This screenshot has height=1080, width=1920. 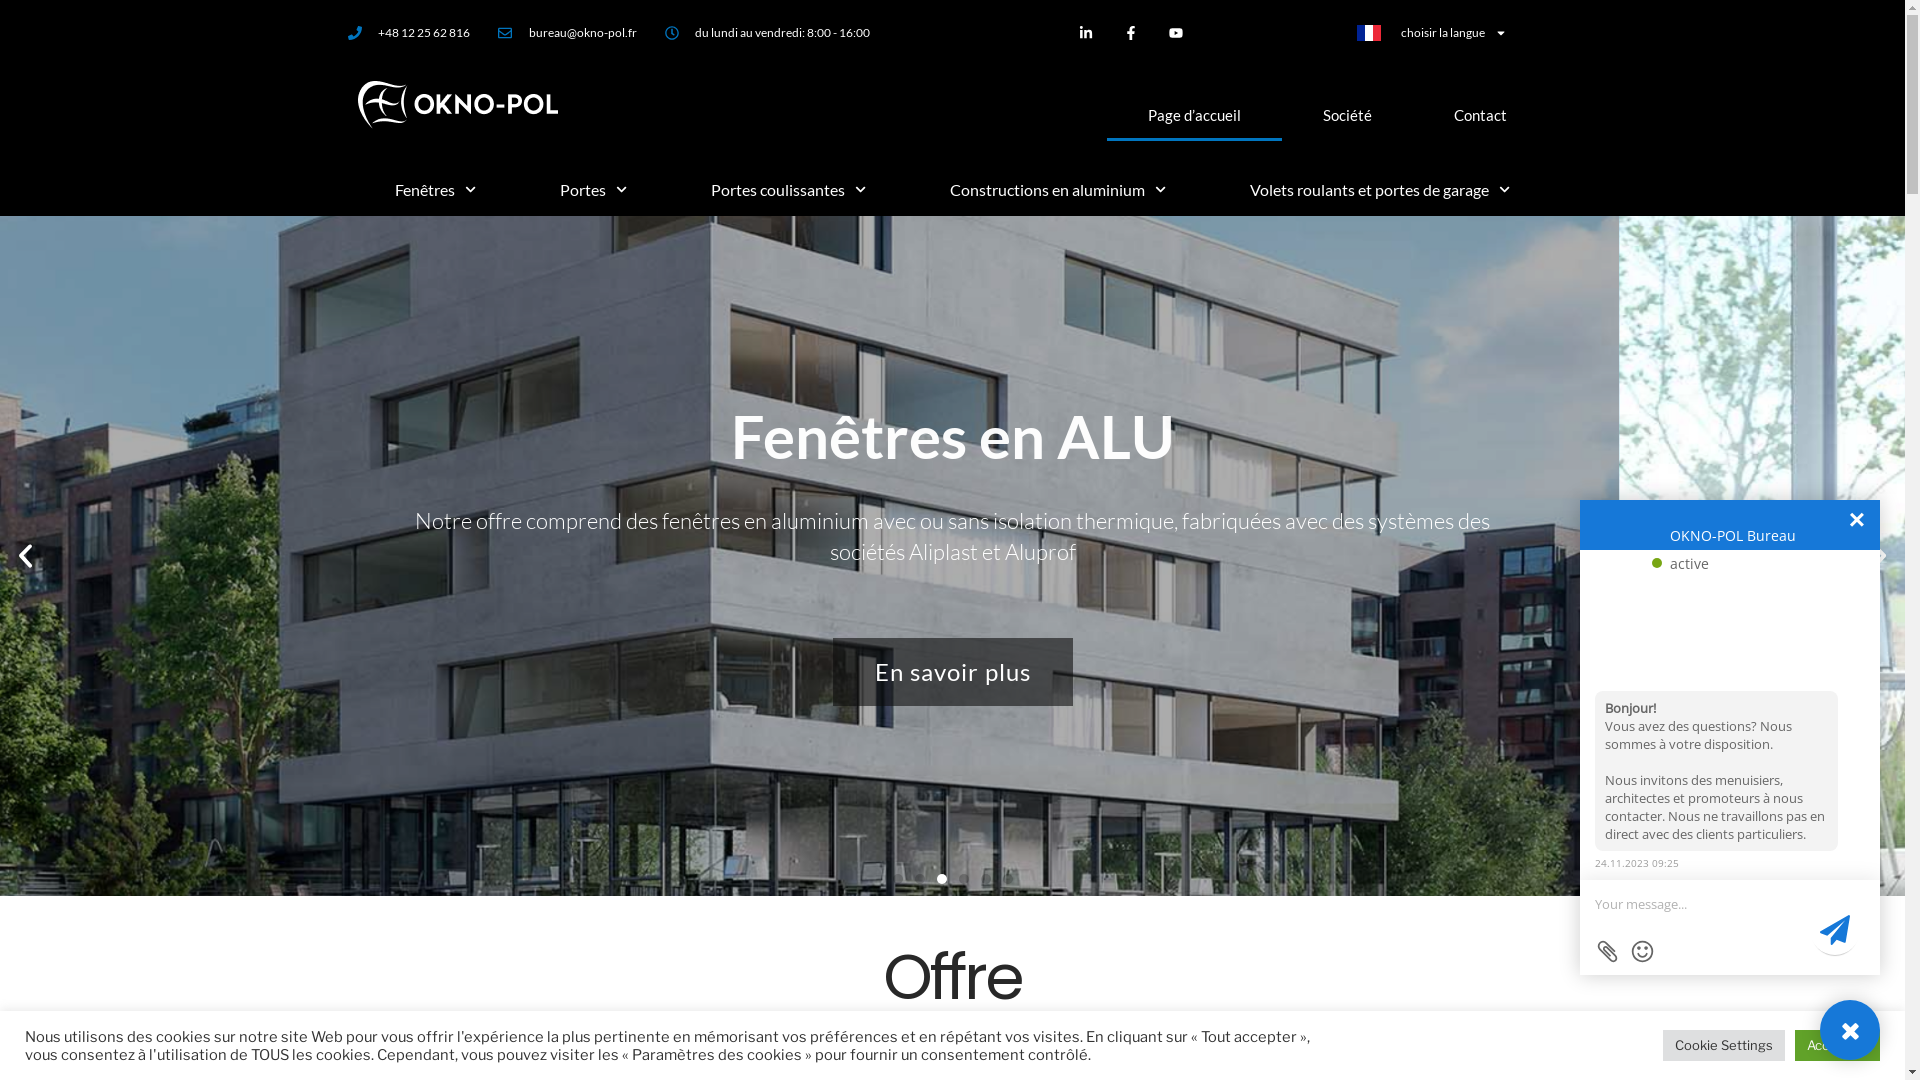 What do you see at coordinates (594, 190) in the screenshot?
I see `Portes` at bounding box center [594, 190].